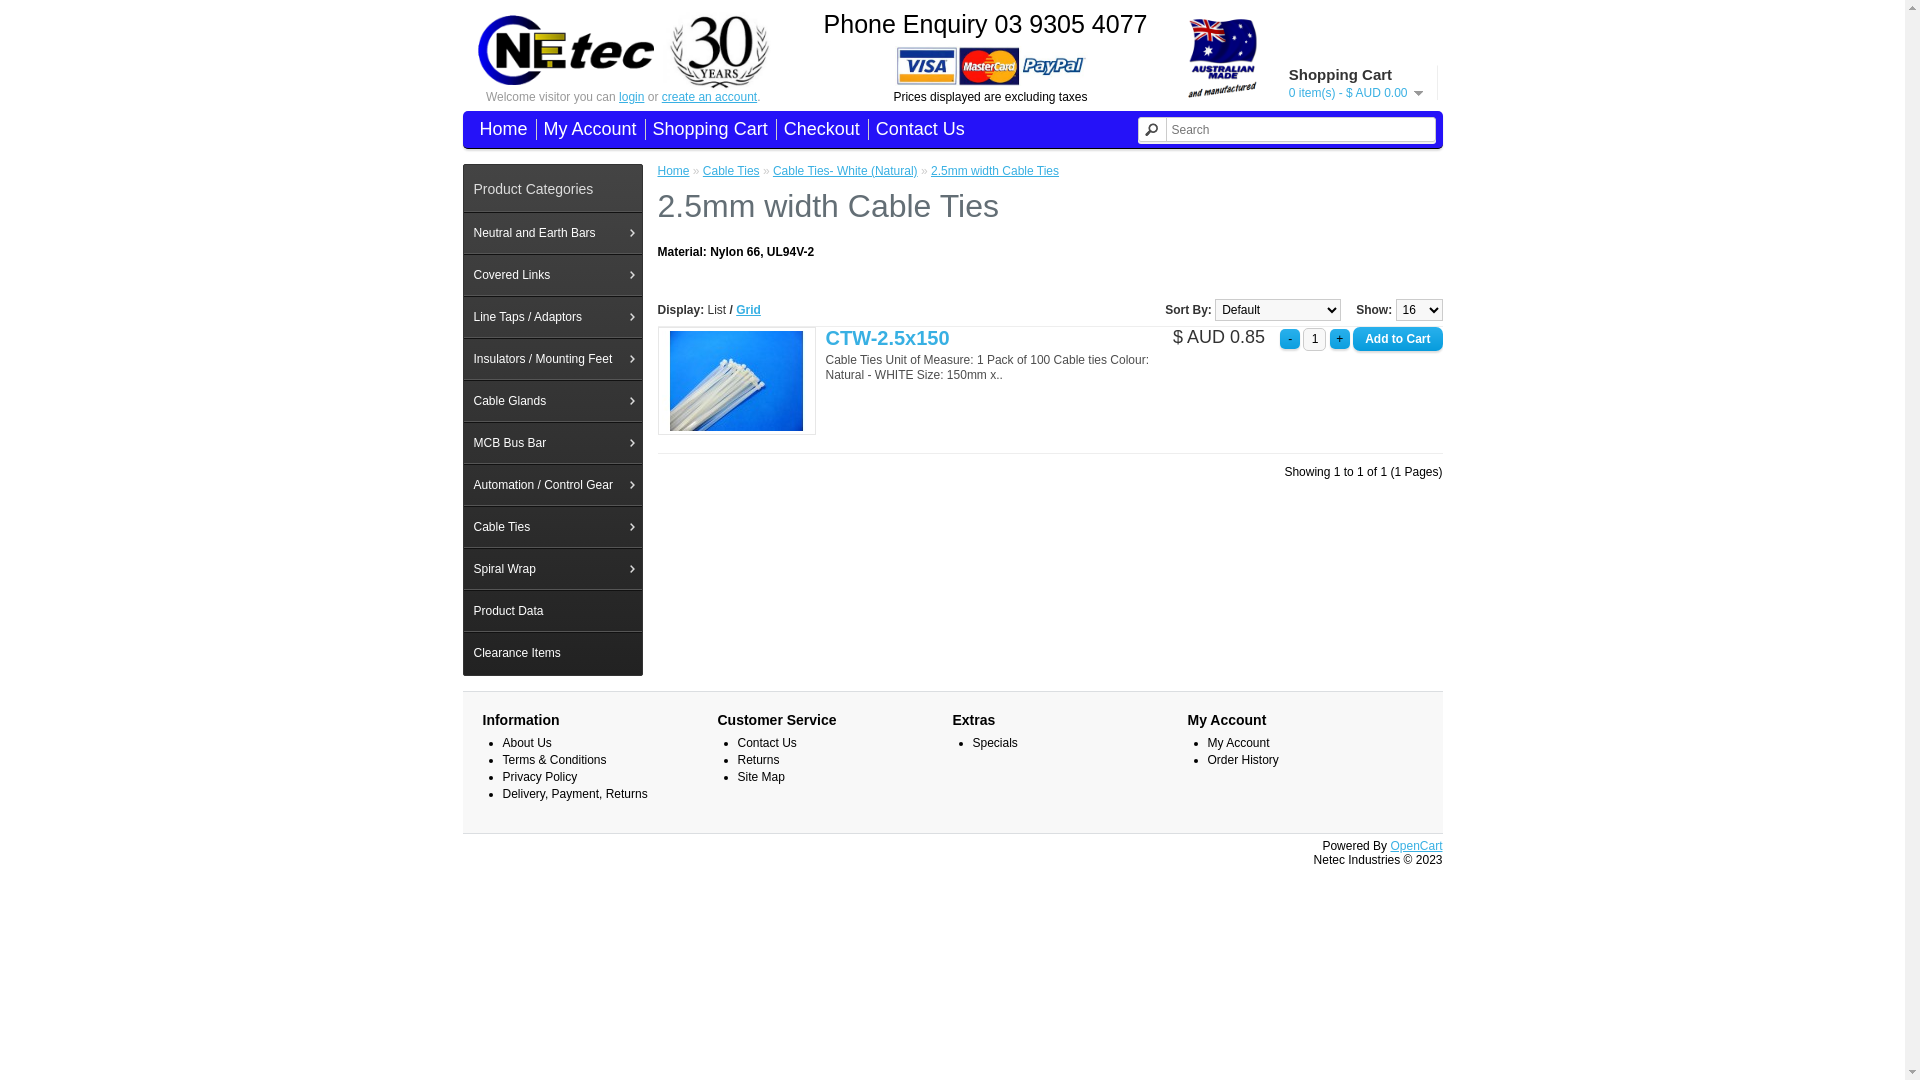 This screenshot has height=1080, width=1920. I want to click on Paypal Secure Payment System, so click(992, 66).